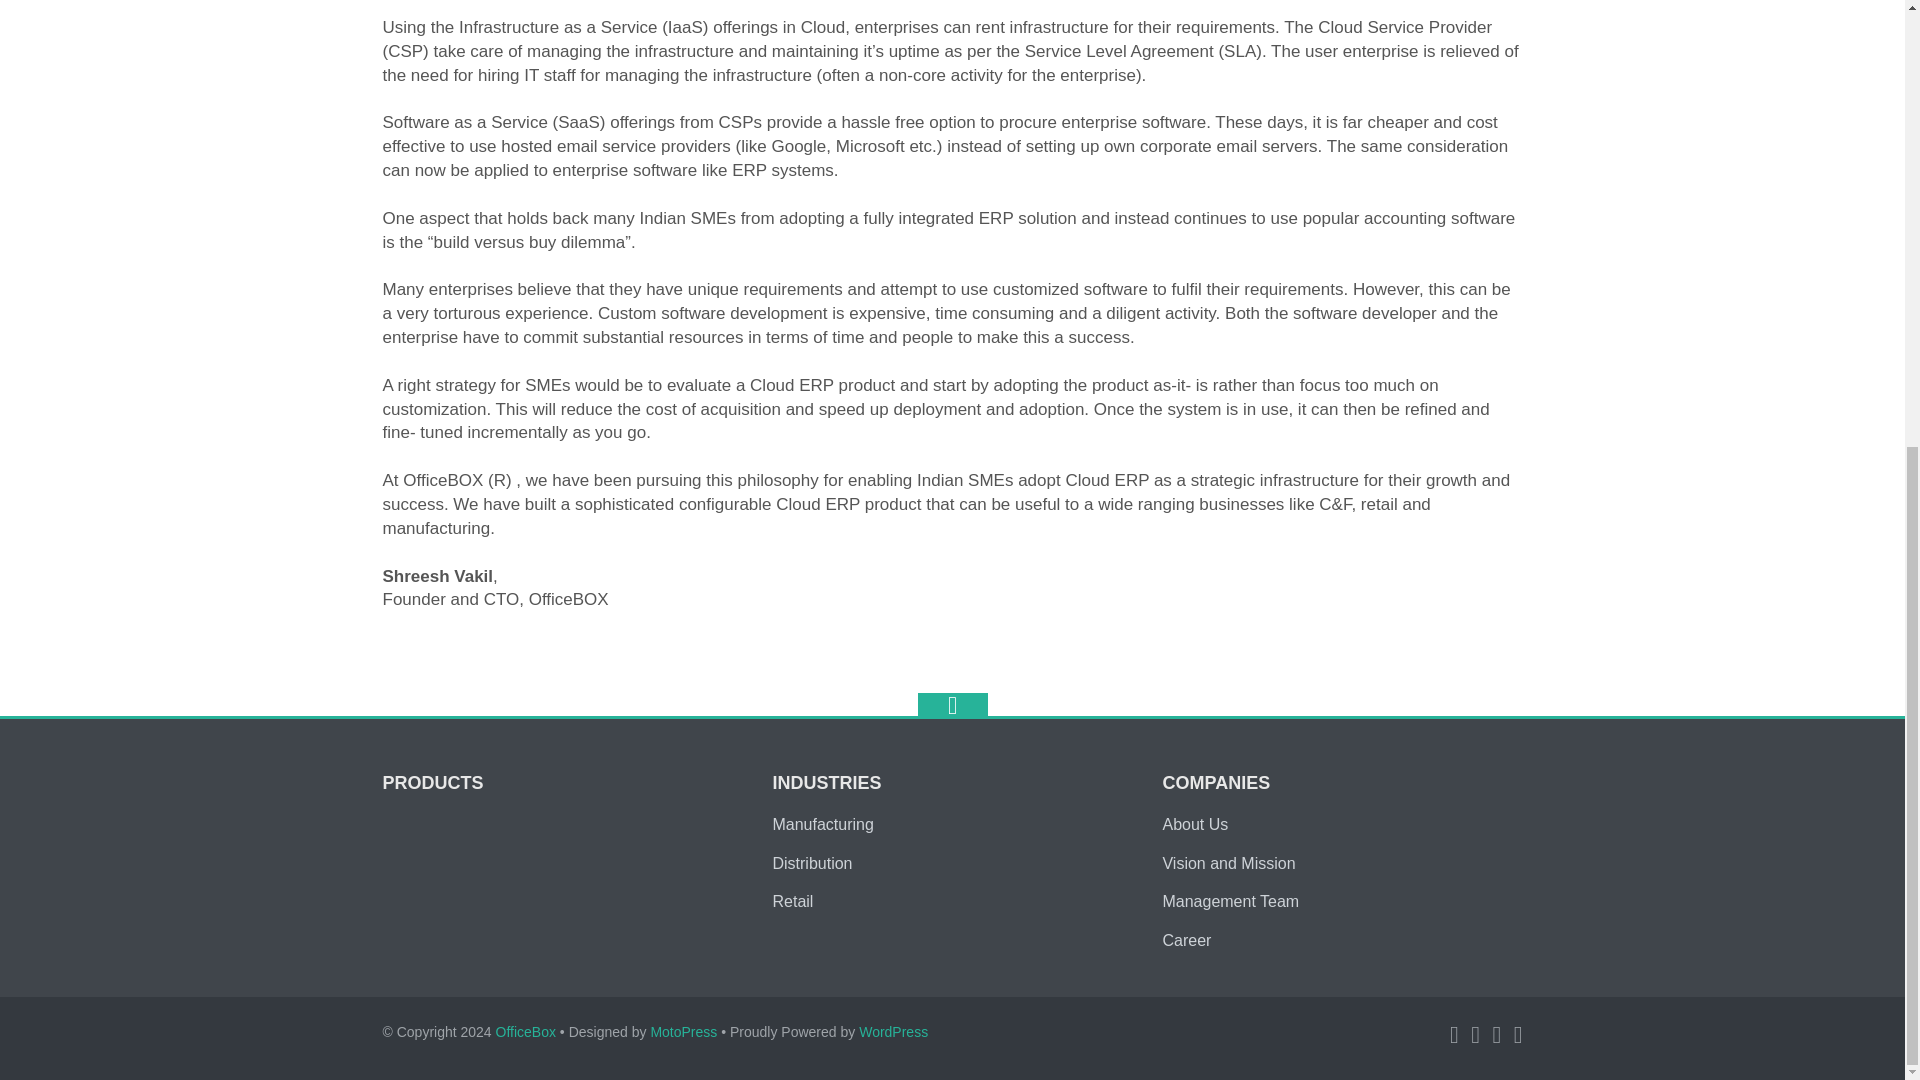  Describe the element at coordinates (812, 863) in the screenshot. I see `Distribution` at that location.